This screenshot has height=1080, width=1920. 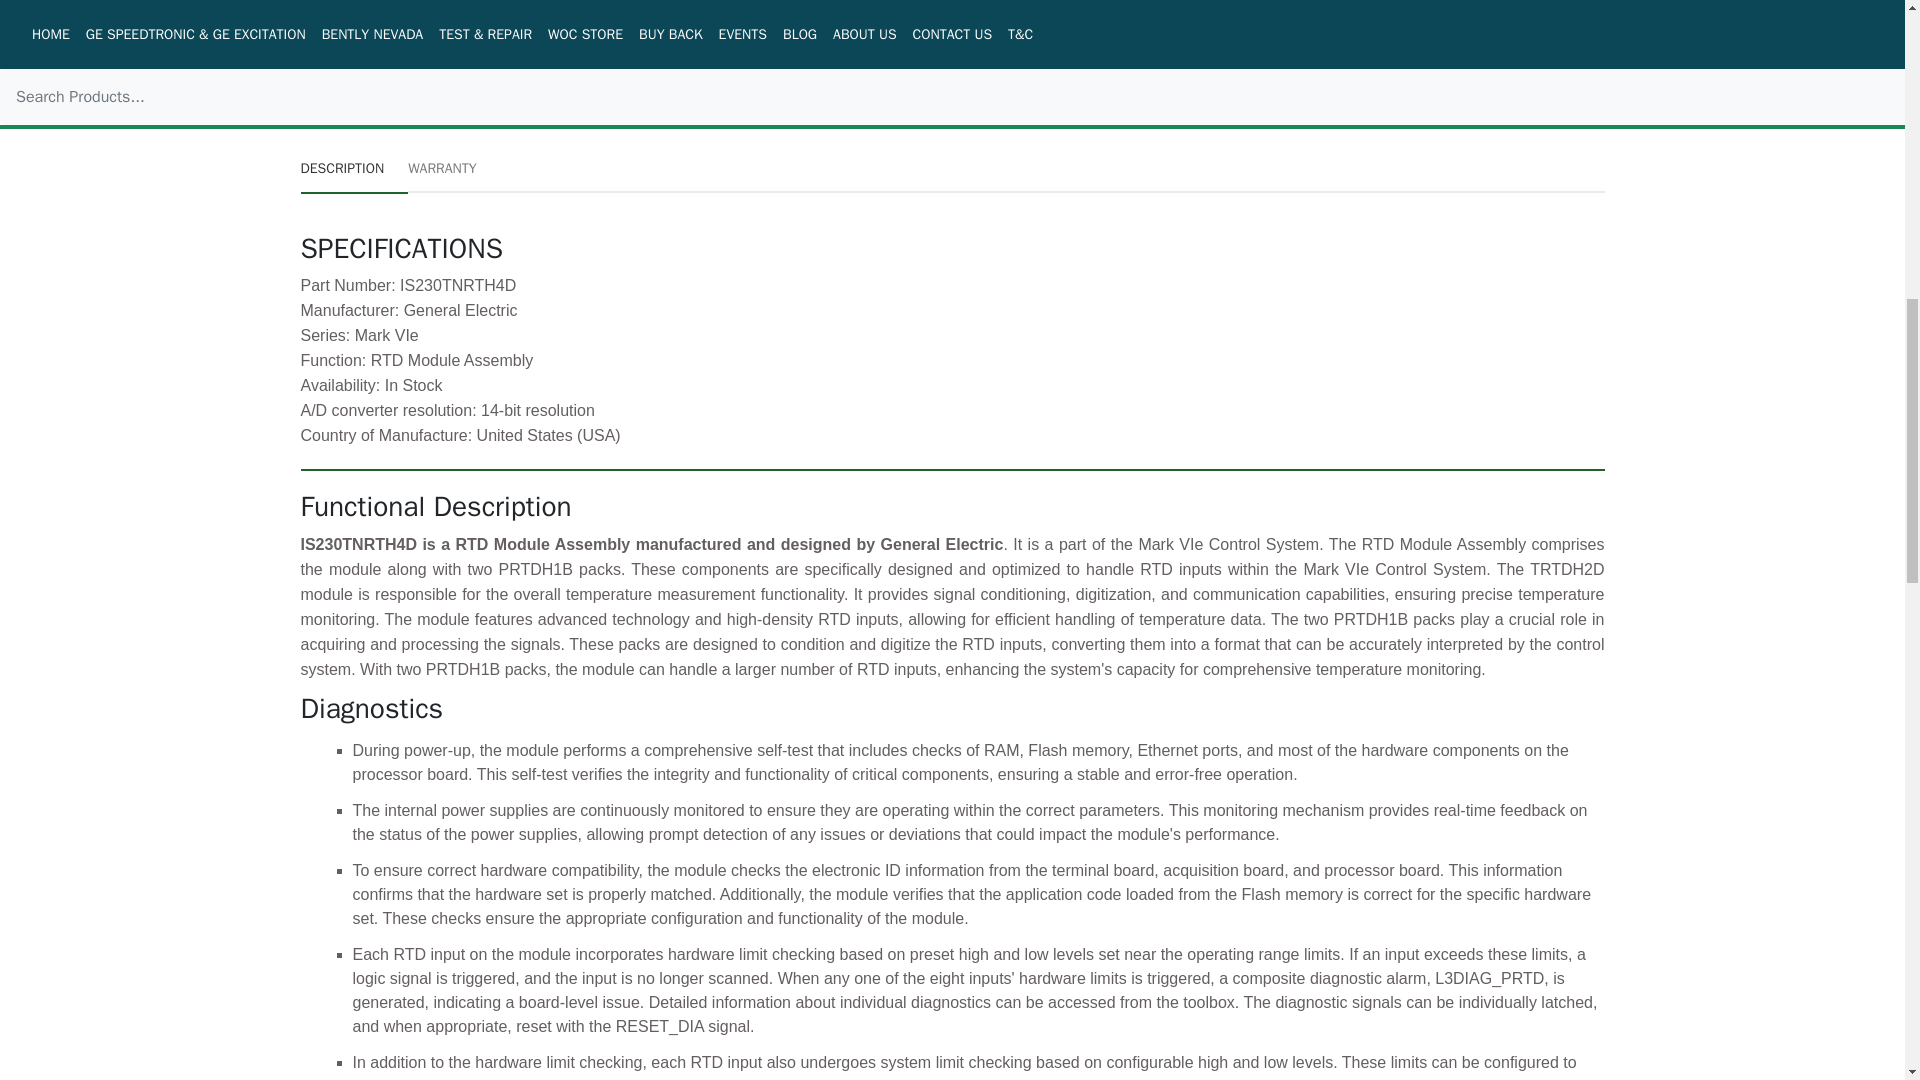 I want to click on DESCRIPTION, so click(x=353, y=168).